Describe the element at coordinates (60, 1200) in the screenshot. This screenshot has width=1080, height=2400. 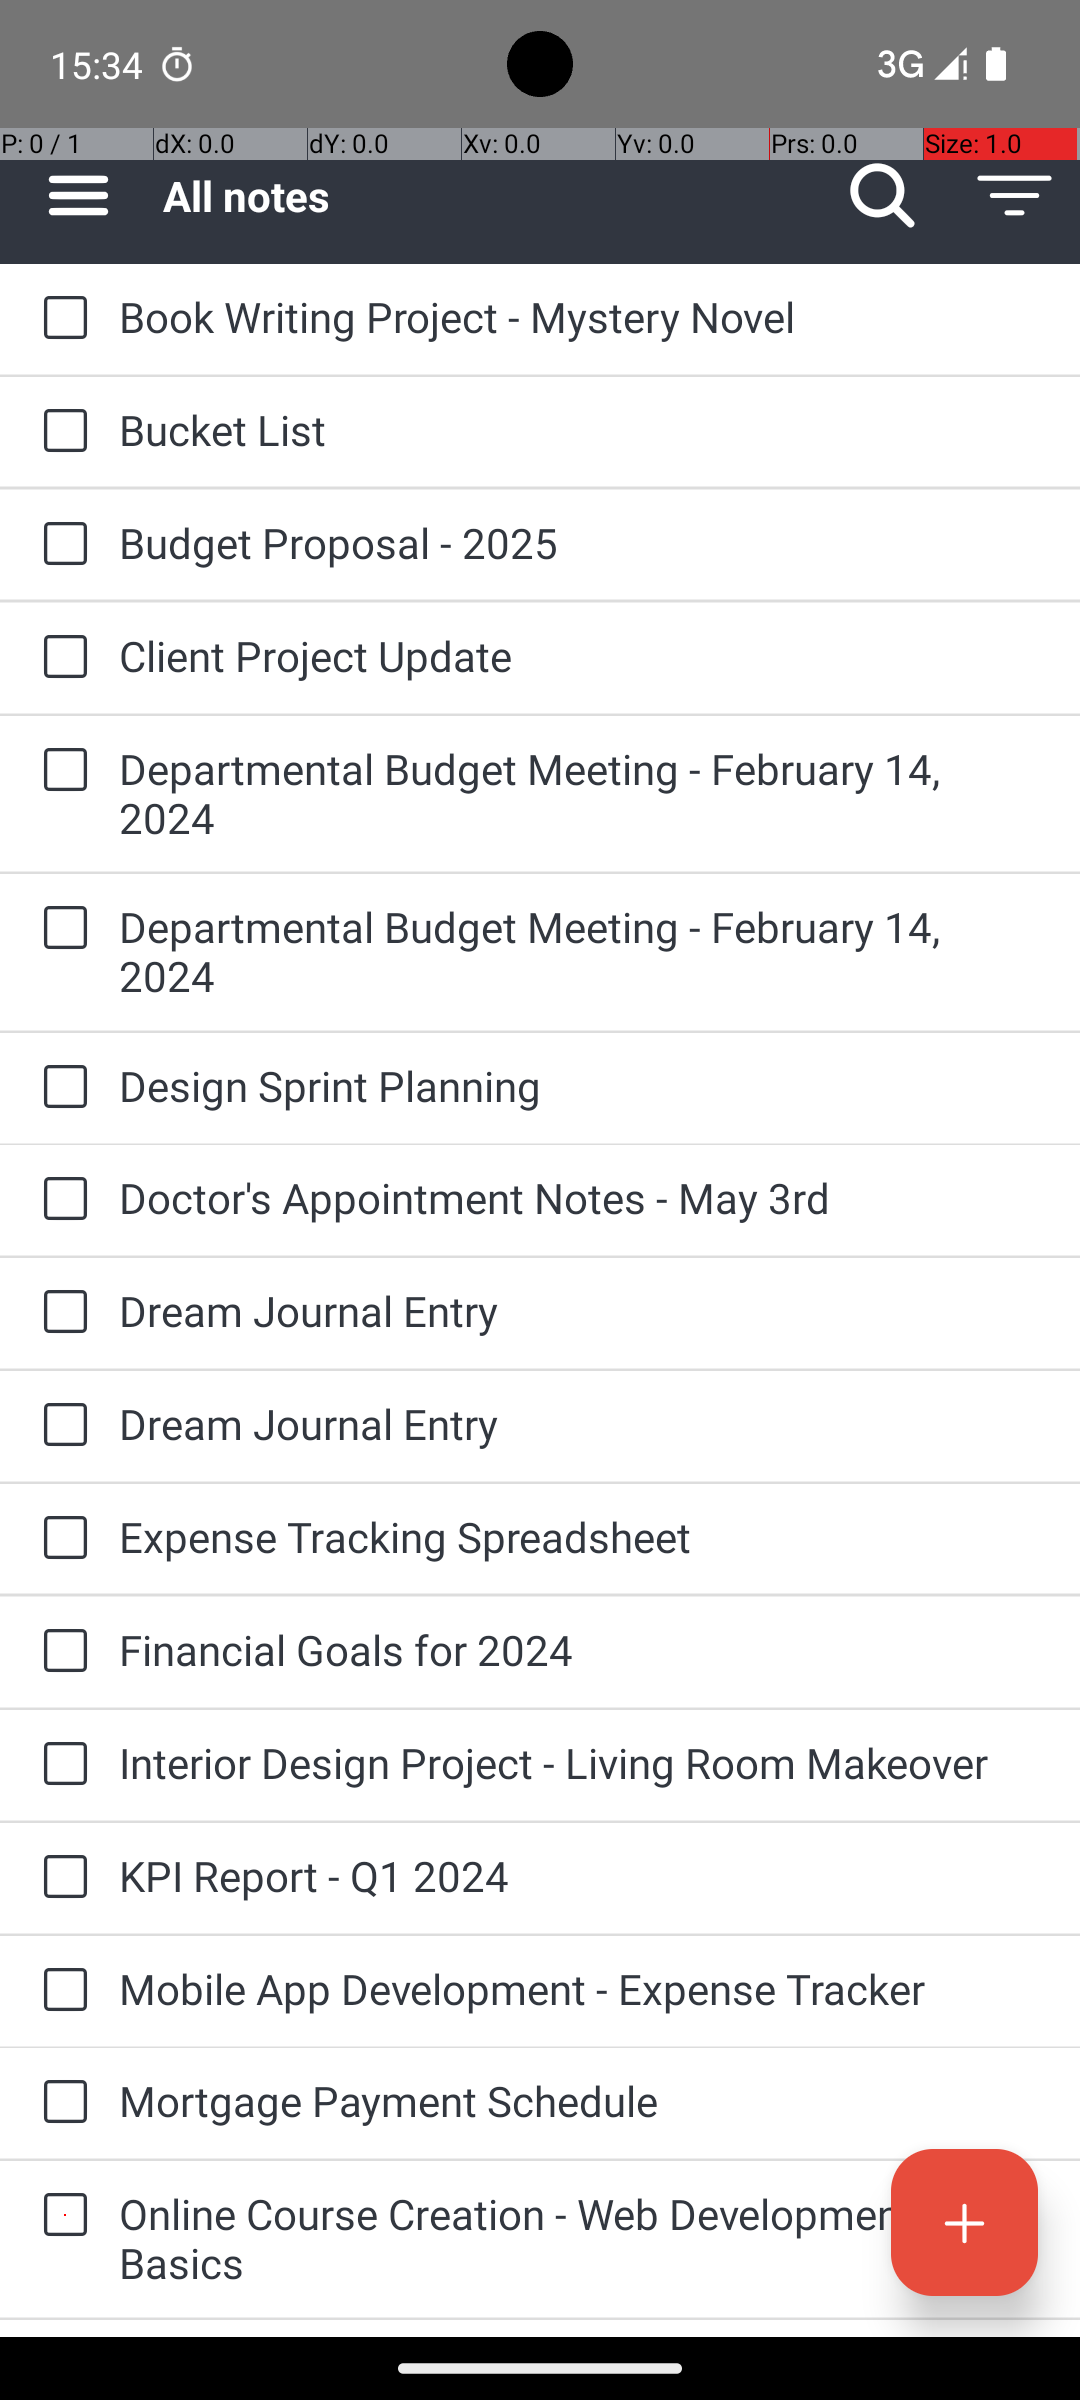
I see `to-do: Doctor's Appointment Notes - May 3rd` at that location.